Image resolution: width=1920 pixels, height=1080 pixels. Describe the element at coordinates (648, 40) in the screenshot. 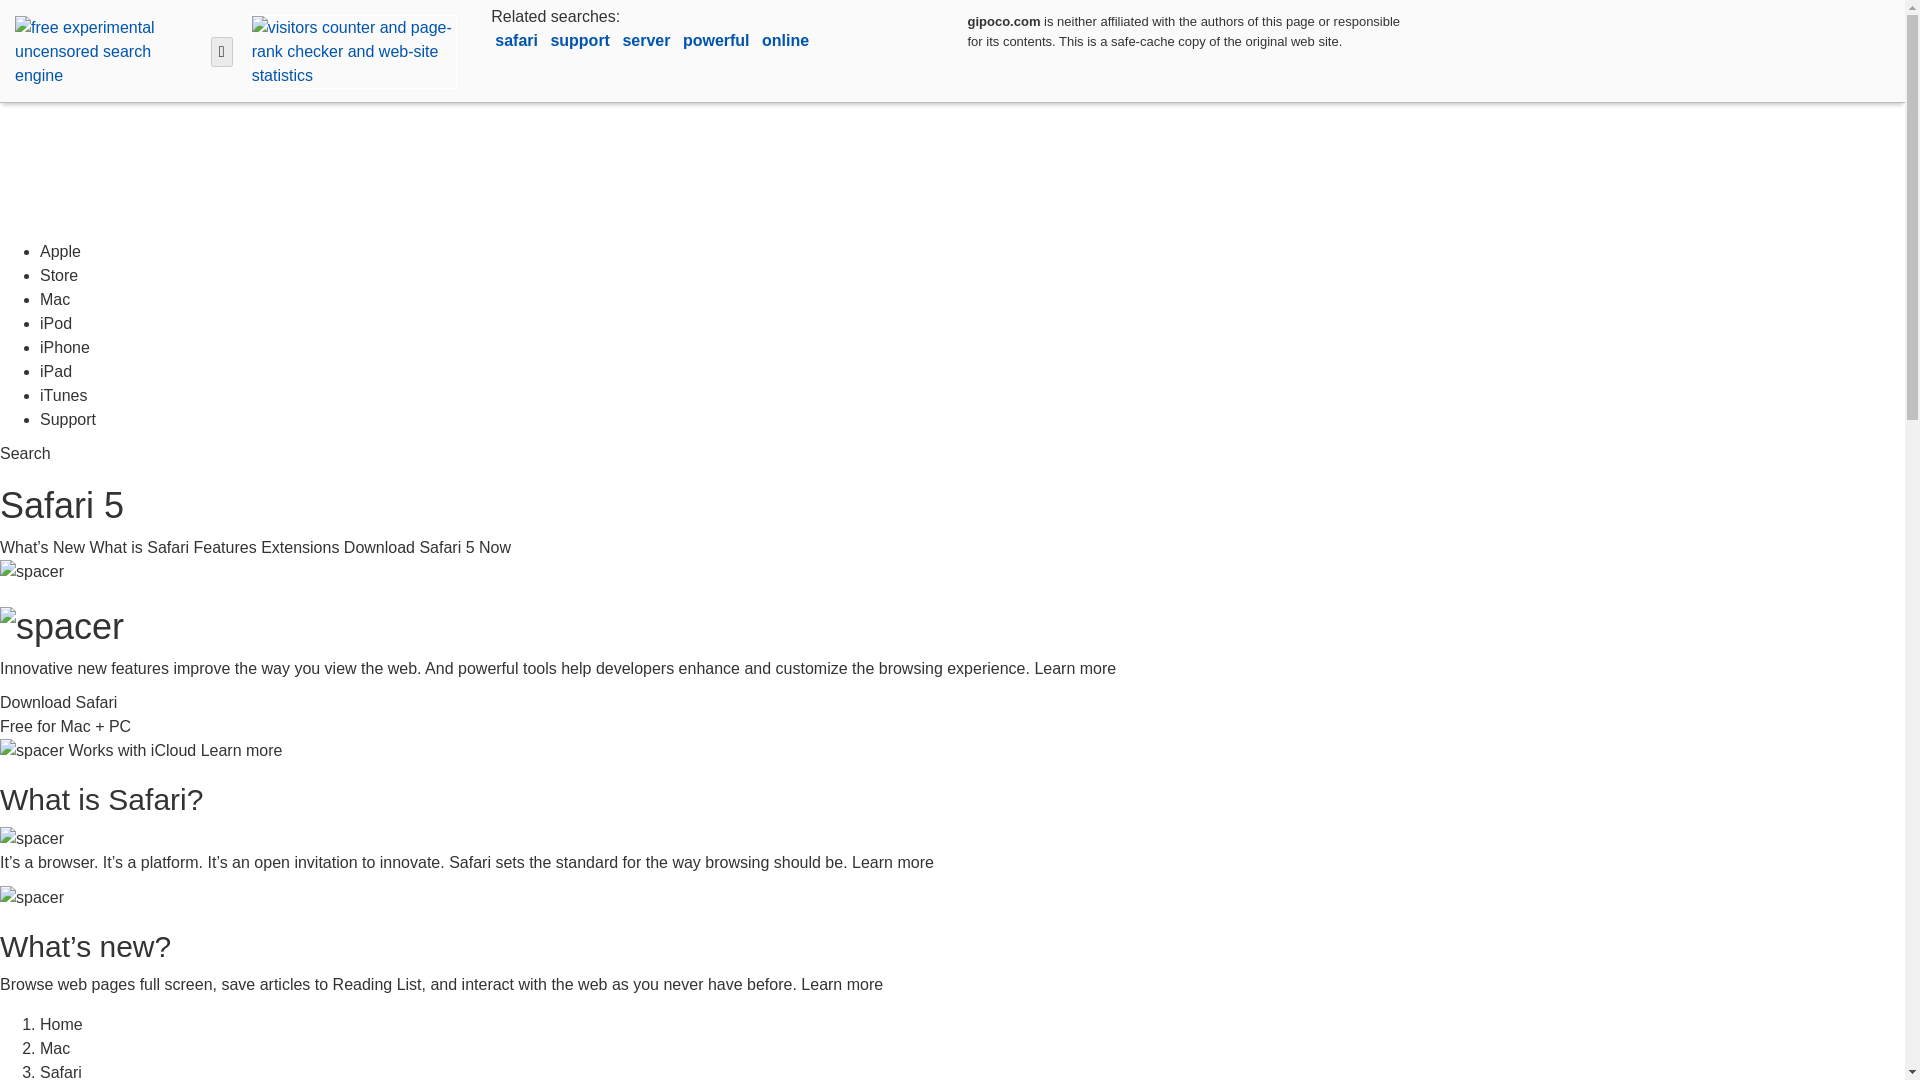

I see `server` at that location.